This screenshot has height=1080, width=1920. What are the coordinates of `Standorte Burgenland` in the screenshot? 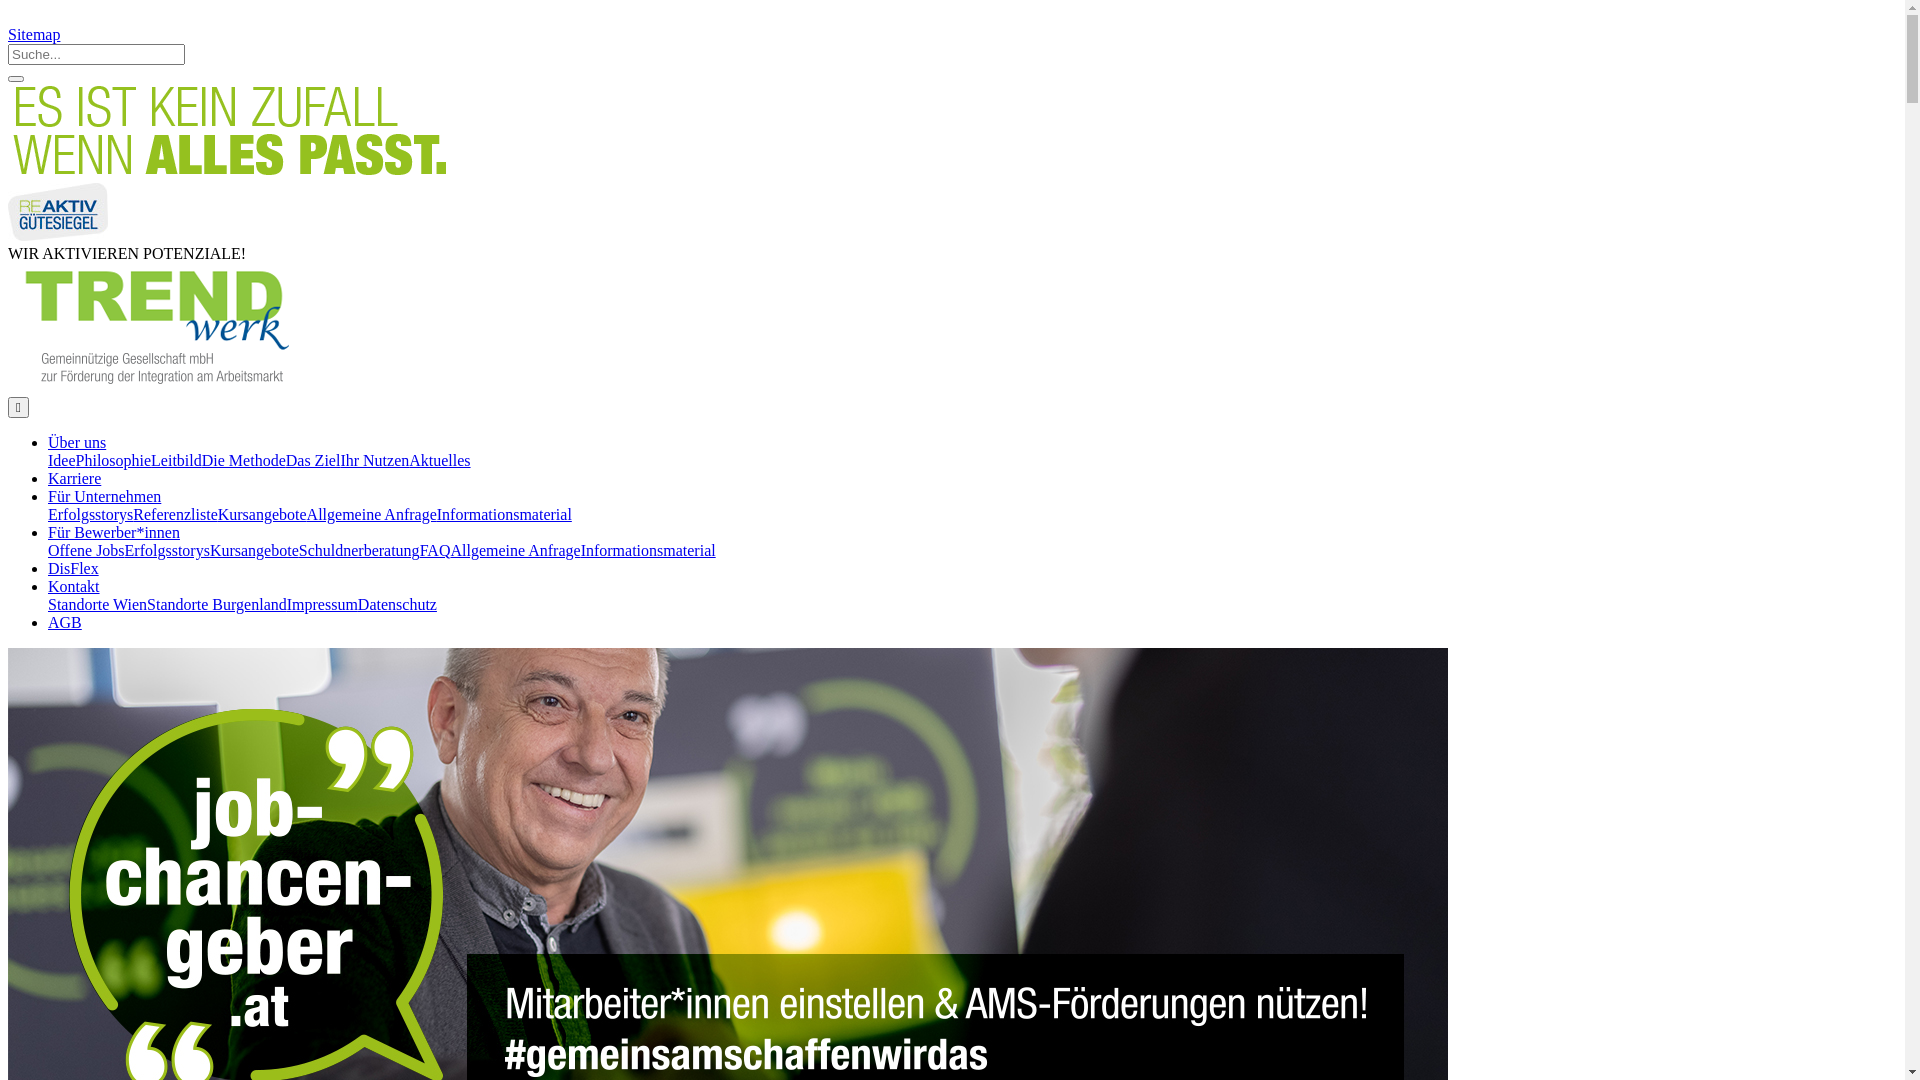 It's located at (217, 604).